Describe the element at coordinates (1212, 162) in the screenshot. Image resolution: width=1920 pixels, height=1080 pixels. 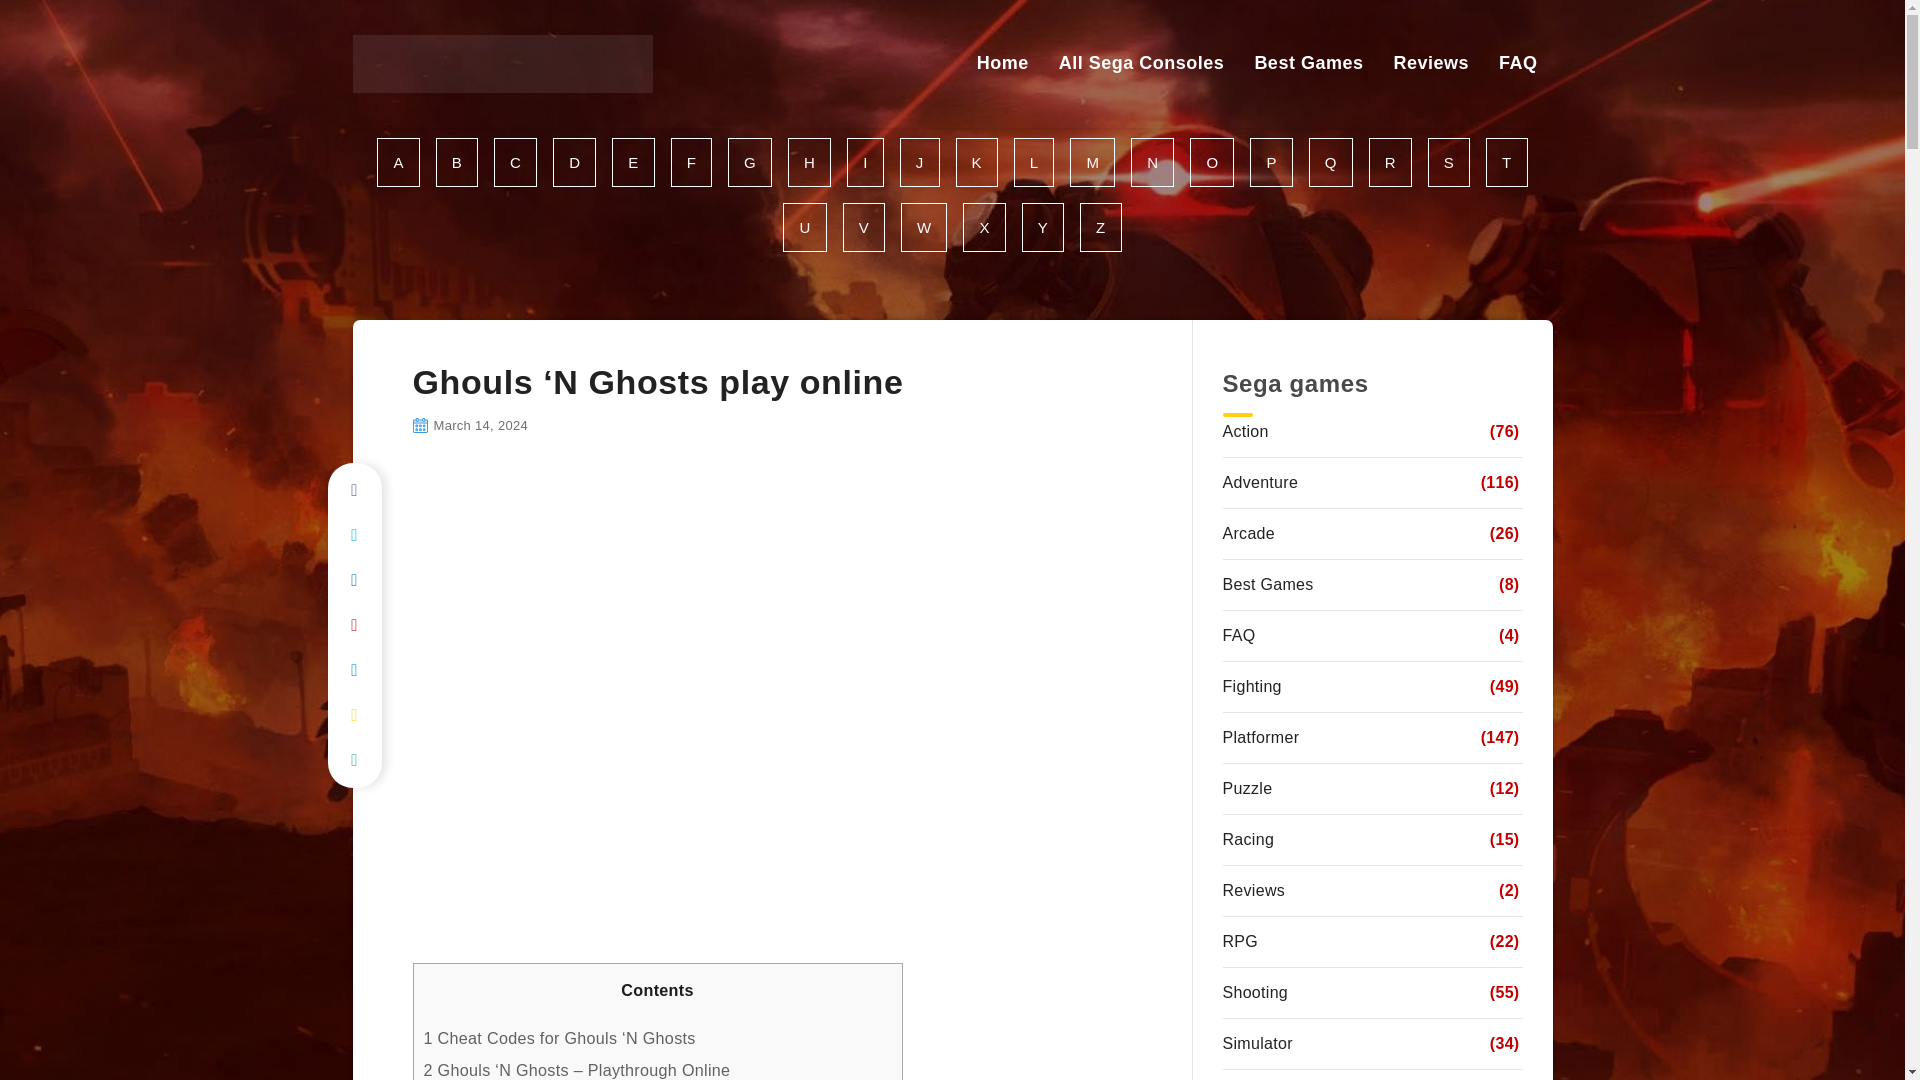
I see `O` at that location.